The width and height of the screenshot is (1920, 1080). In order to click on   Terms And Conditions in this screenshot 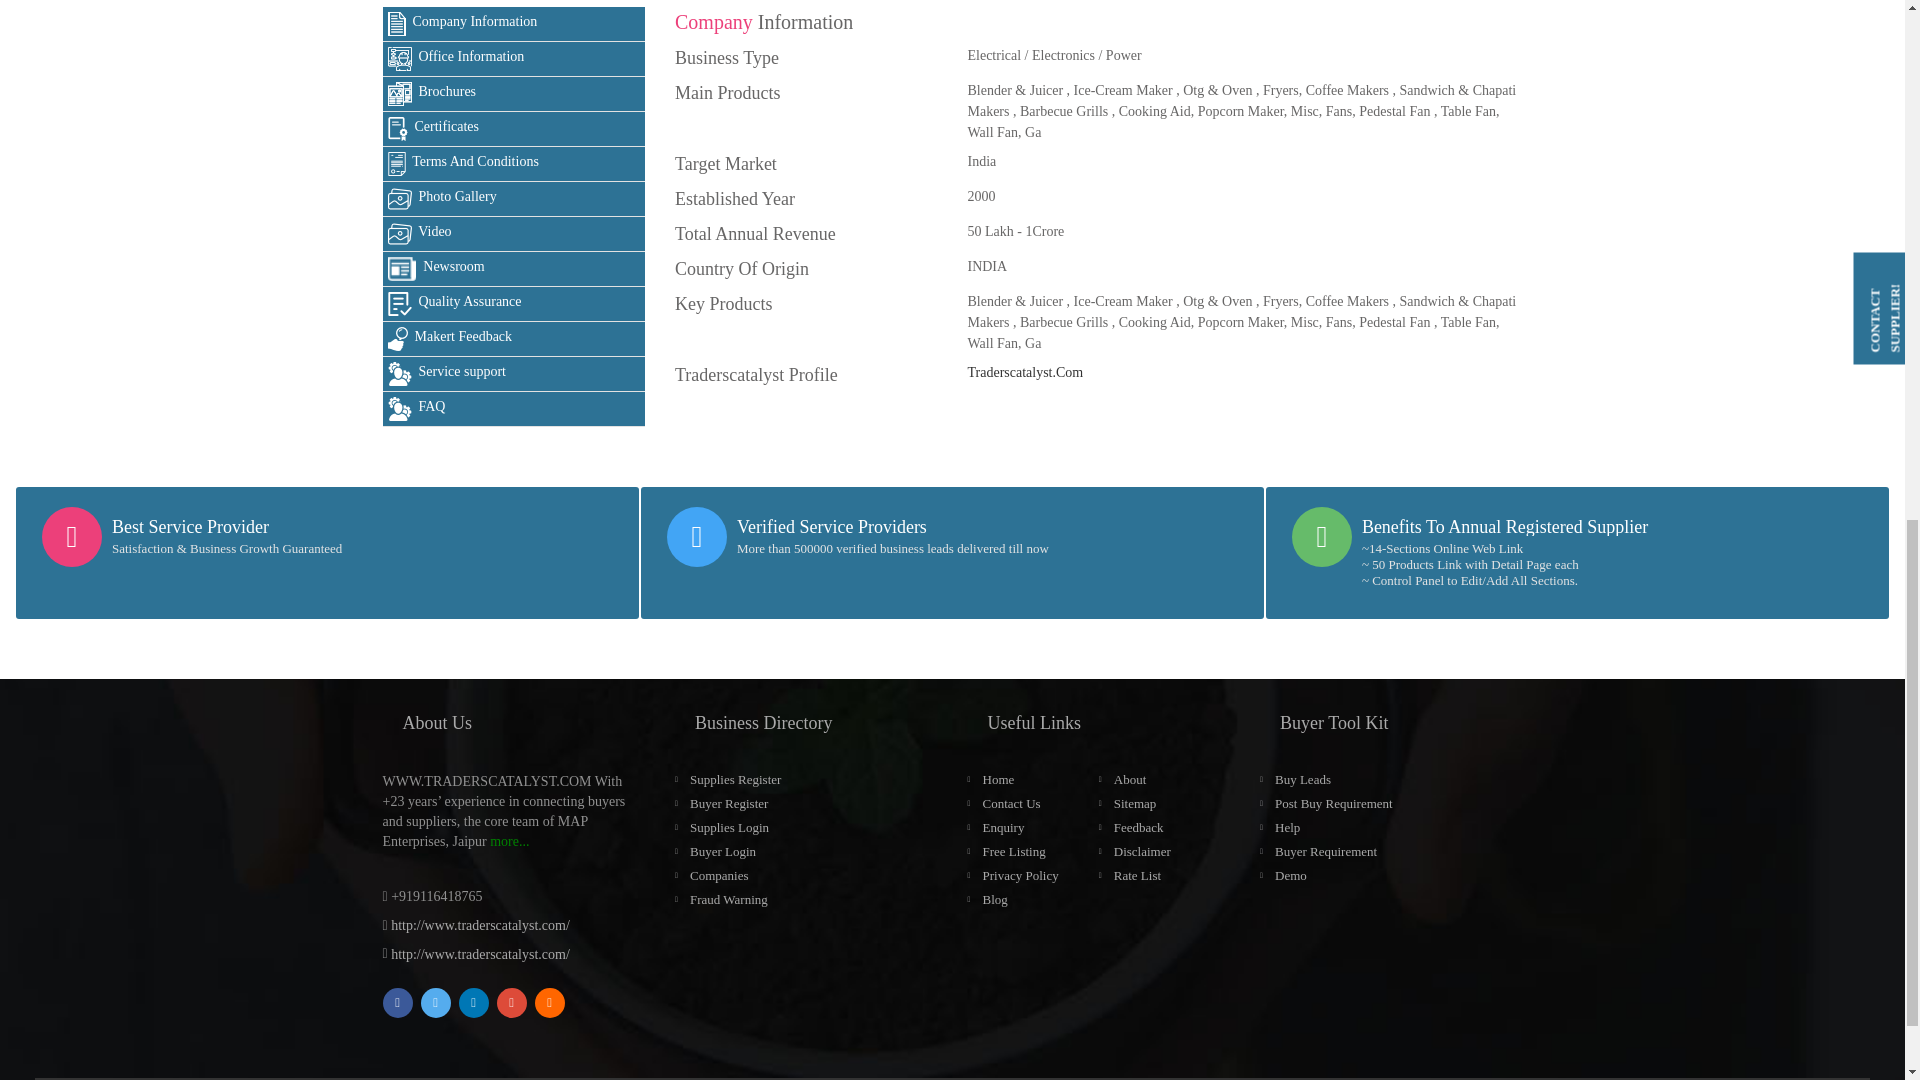, I will do `click(514, 164)`.